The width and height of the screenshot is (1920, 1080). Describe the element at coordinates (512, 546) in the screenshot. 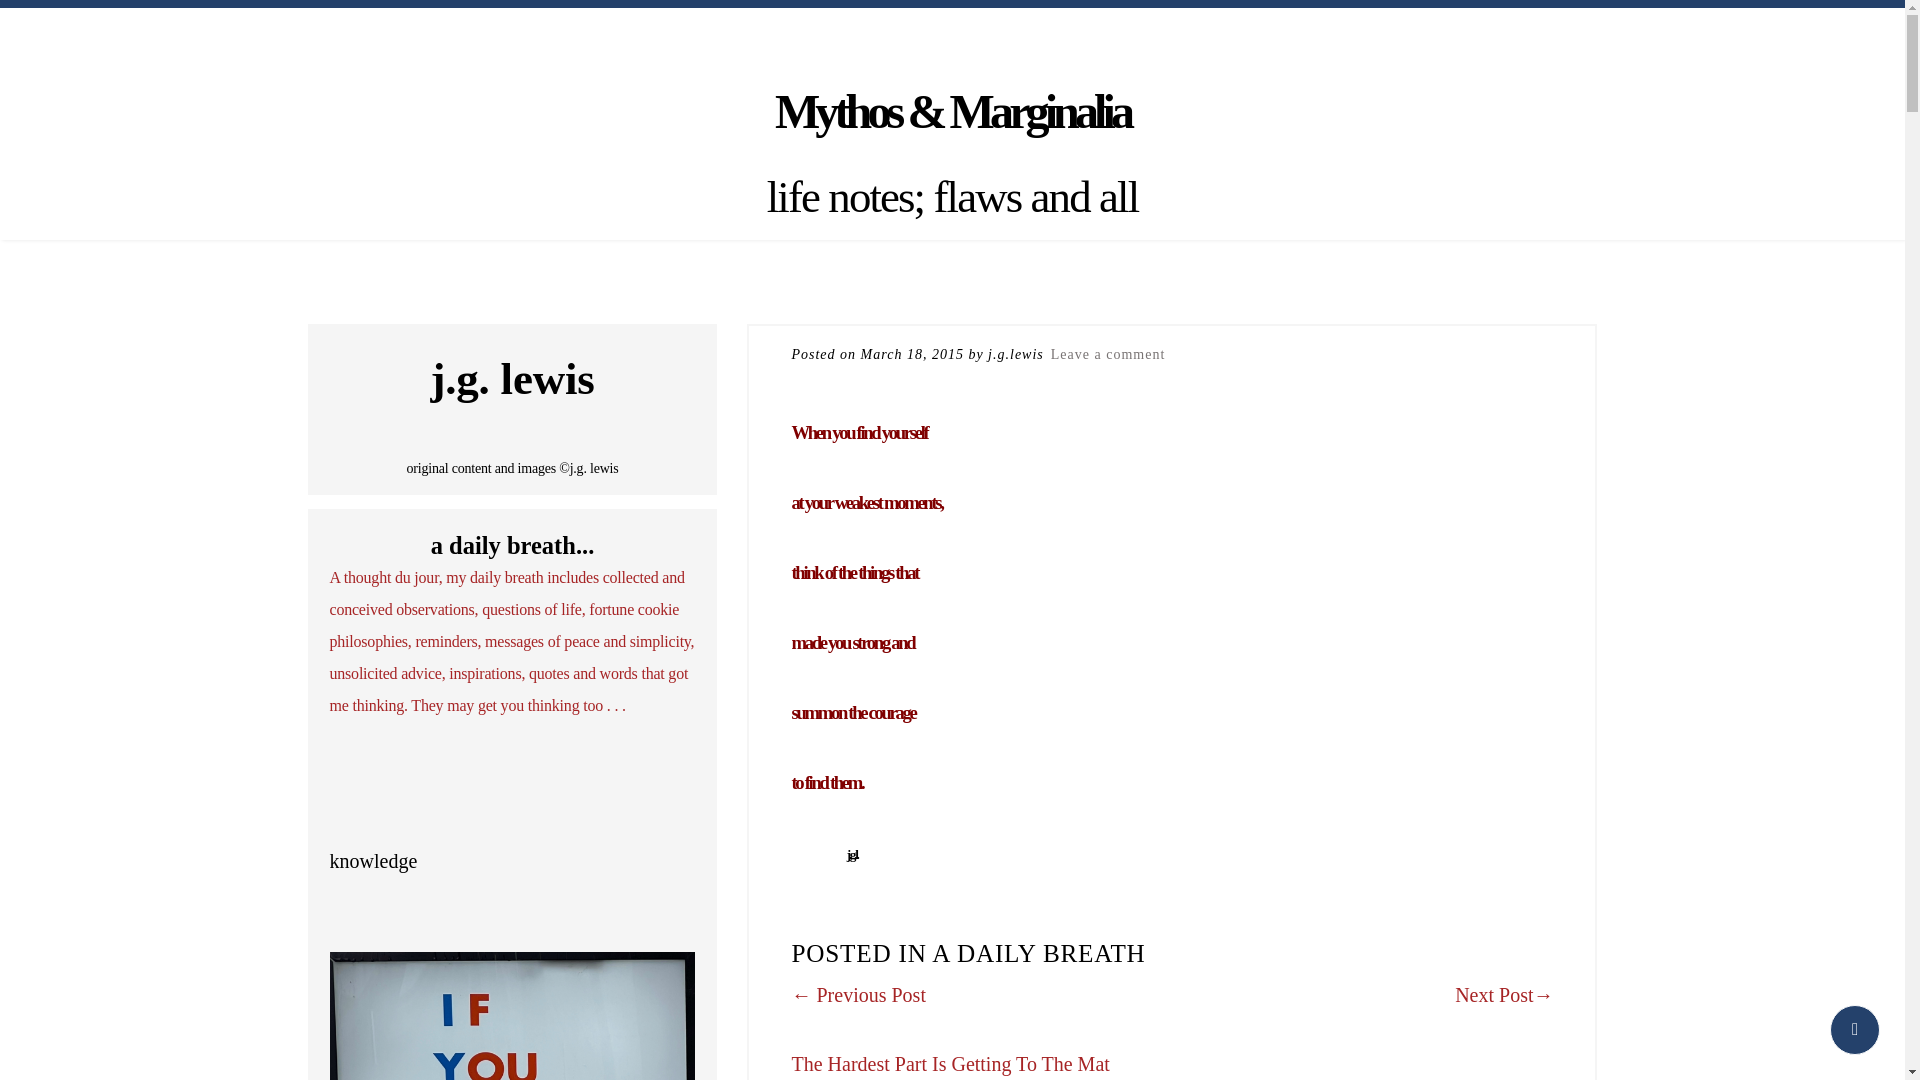

I see `a daily breath...` at that location.